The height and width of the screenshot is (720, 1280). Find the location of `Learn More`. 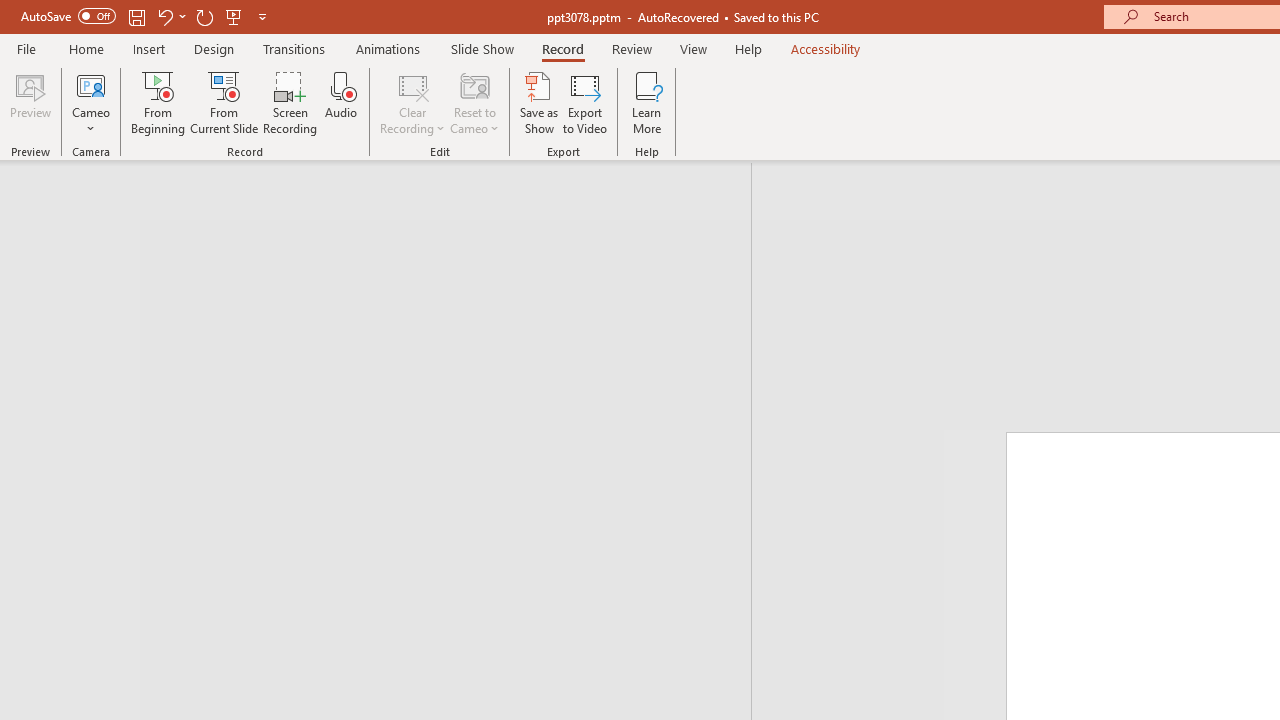

Learn More is located at coordinates (646, 102).